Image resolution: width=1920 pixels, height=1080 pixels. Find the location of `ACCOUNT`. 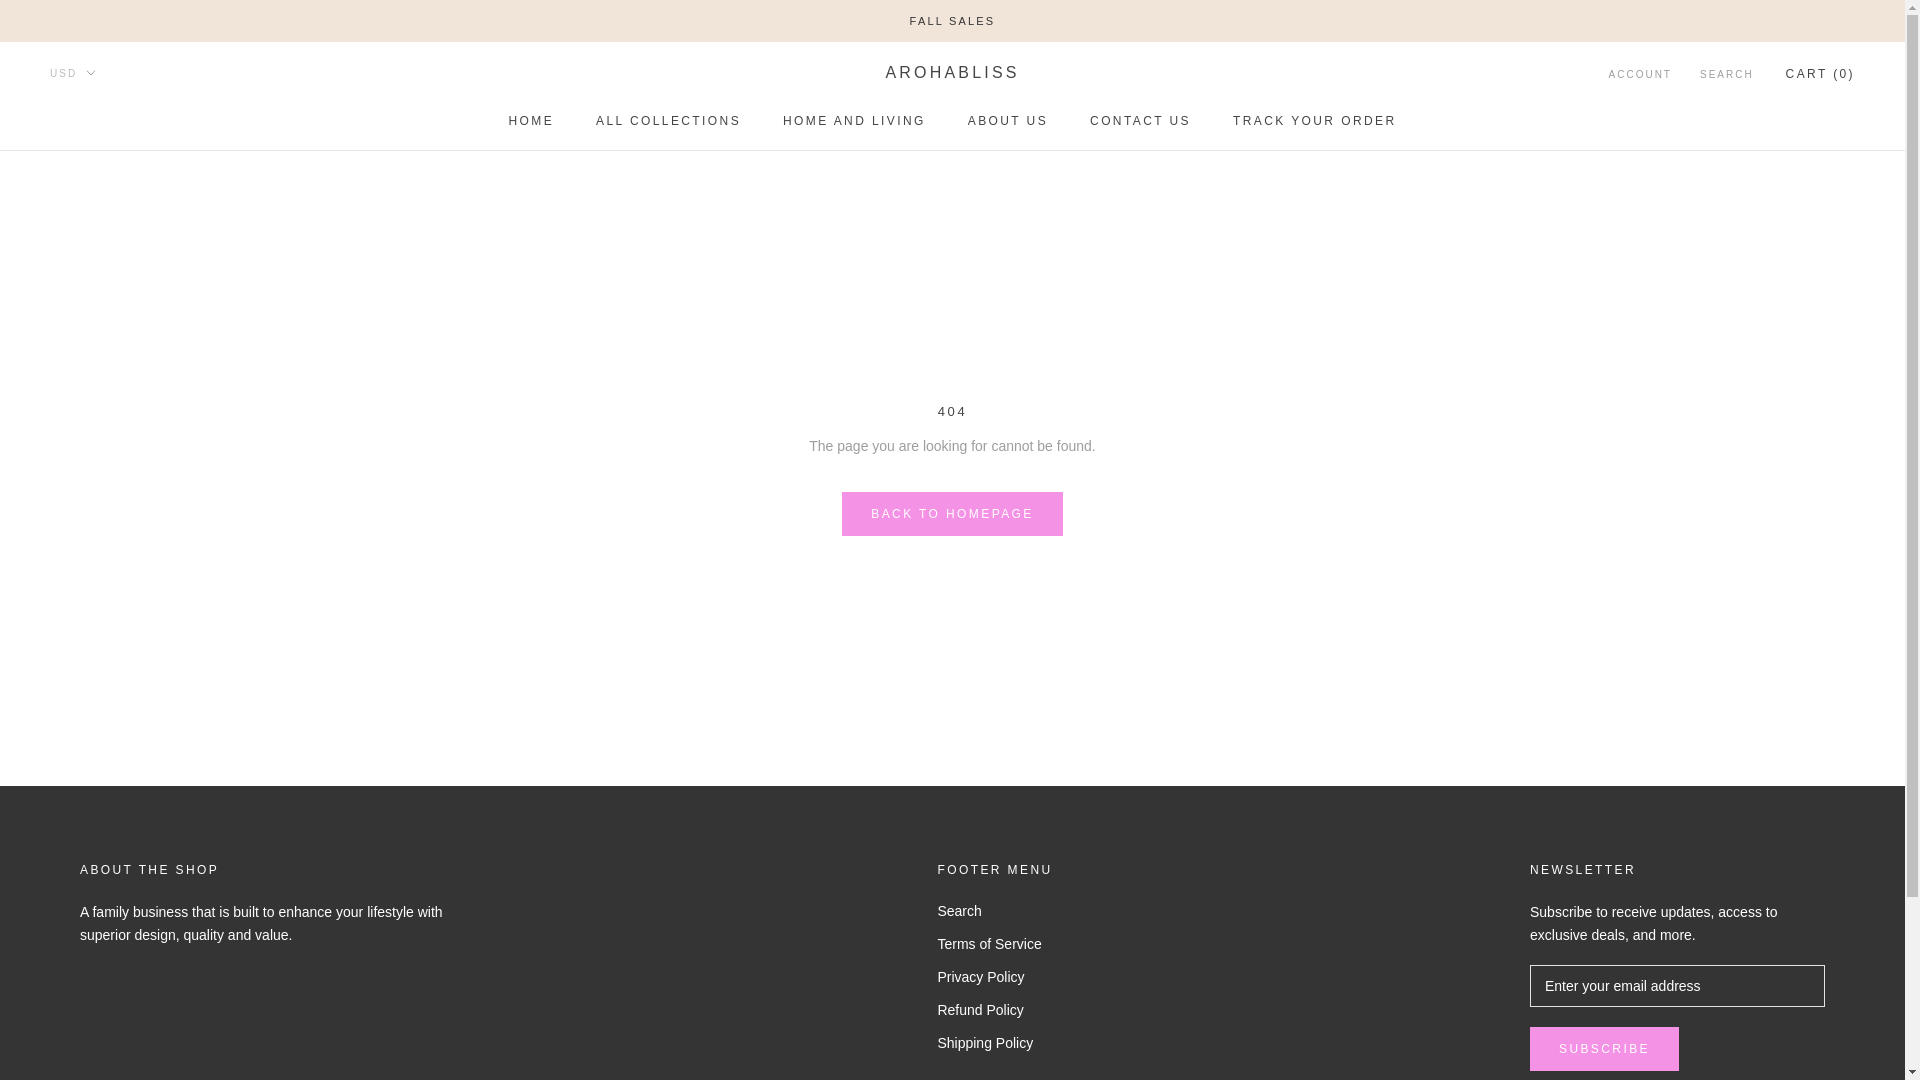

ACCOUNT is located at coordinates (1008, 121).